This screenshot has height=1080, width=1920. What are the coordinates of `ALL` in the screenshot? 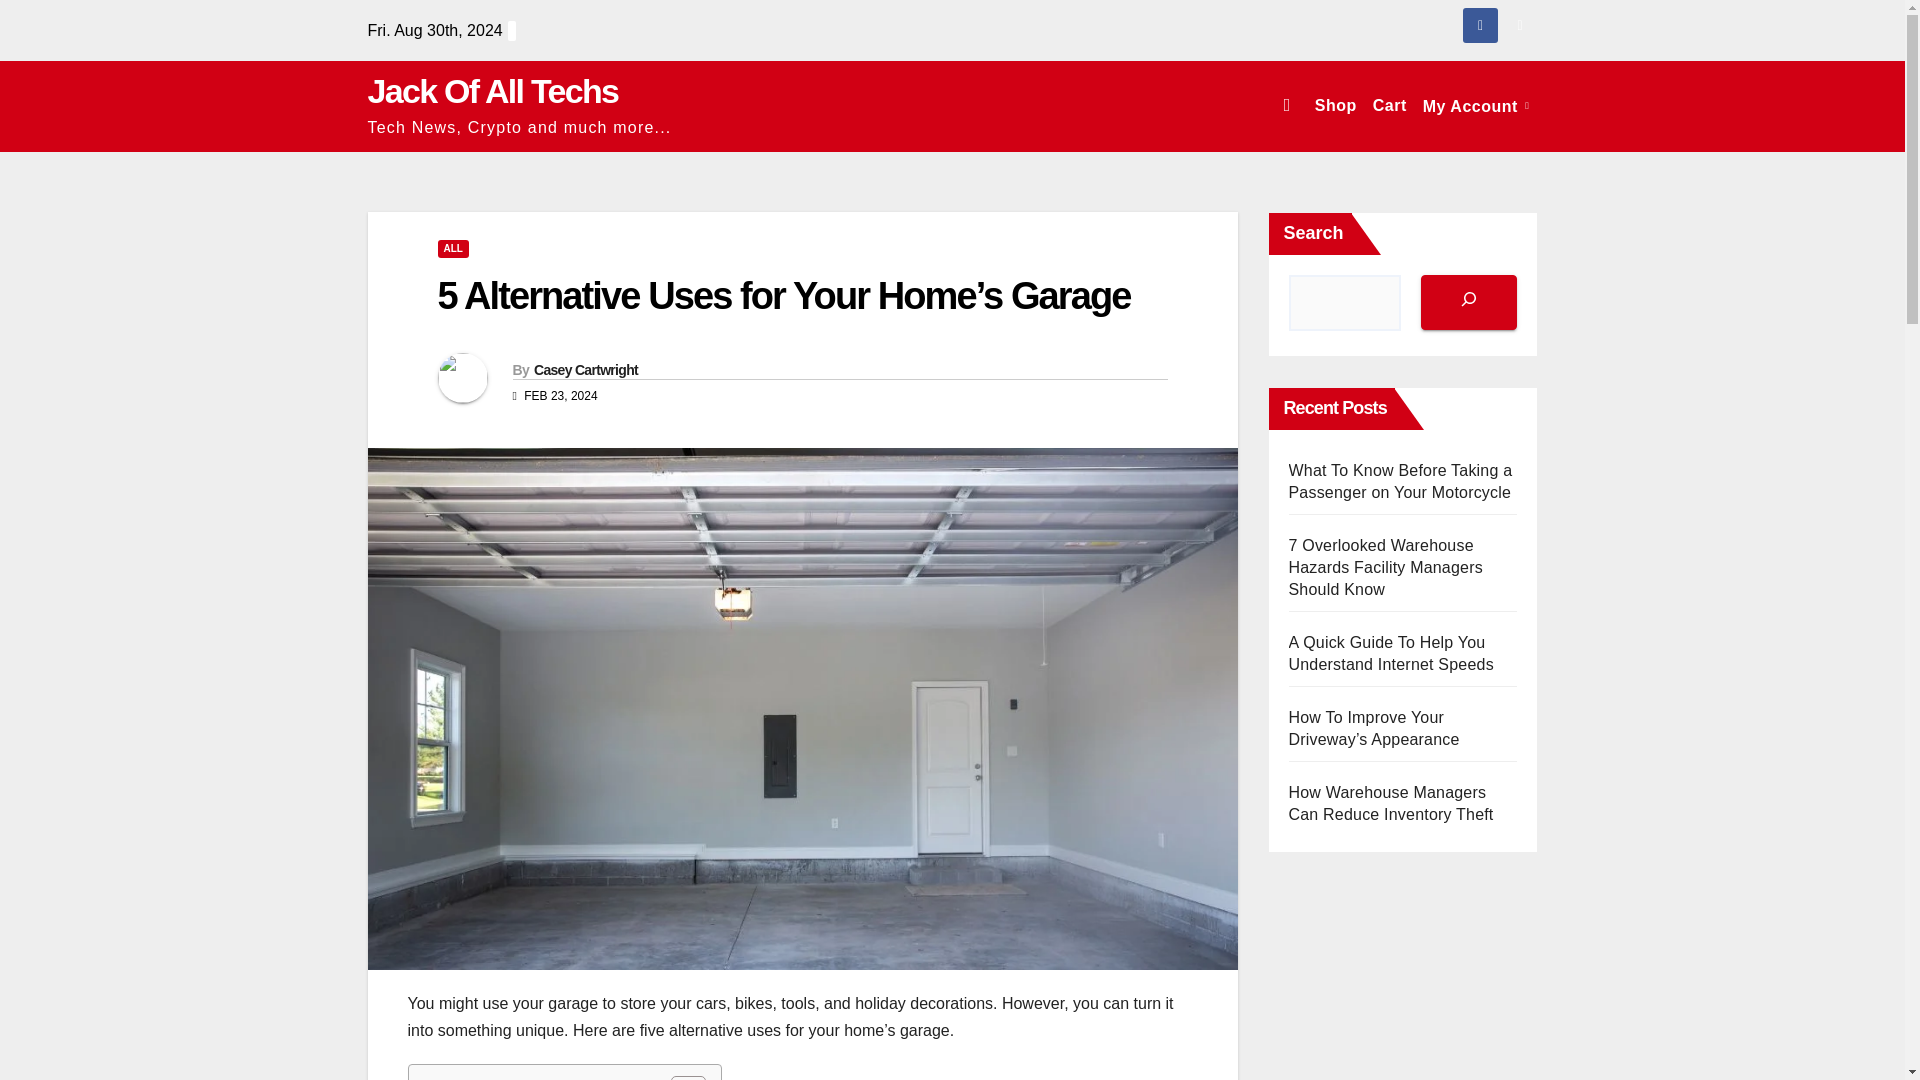 It's located at (452, 248).